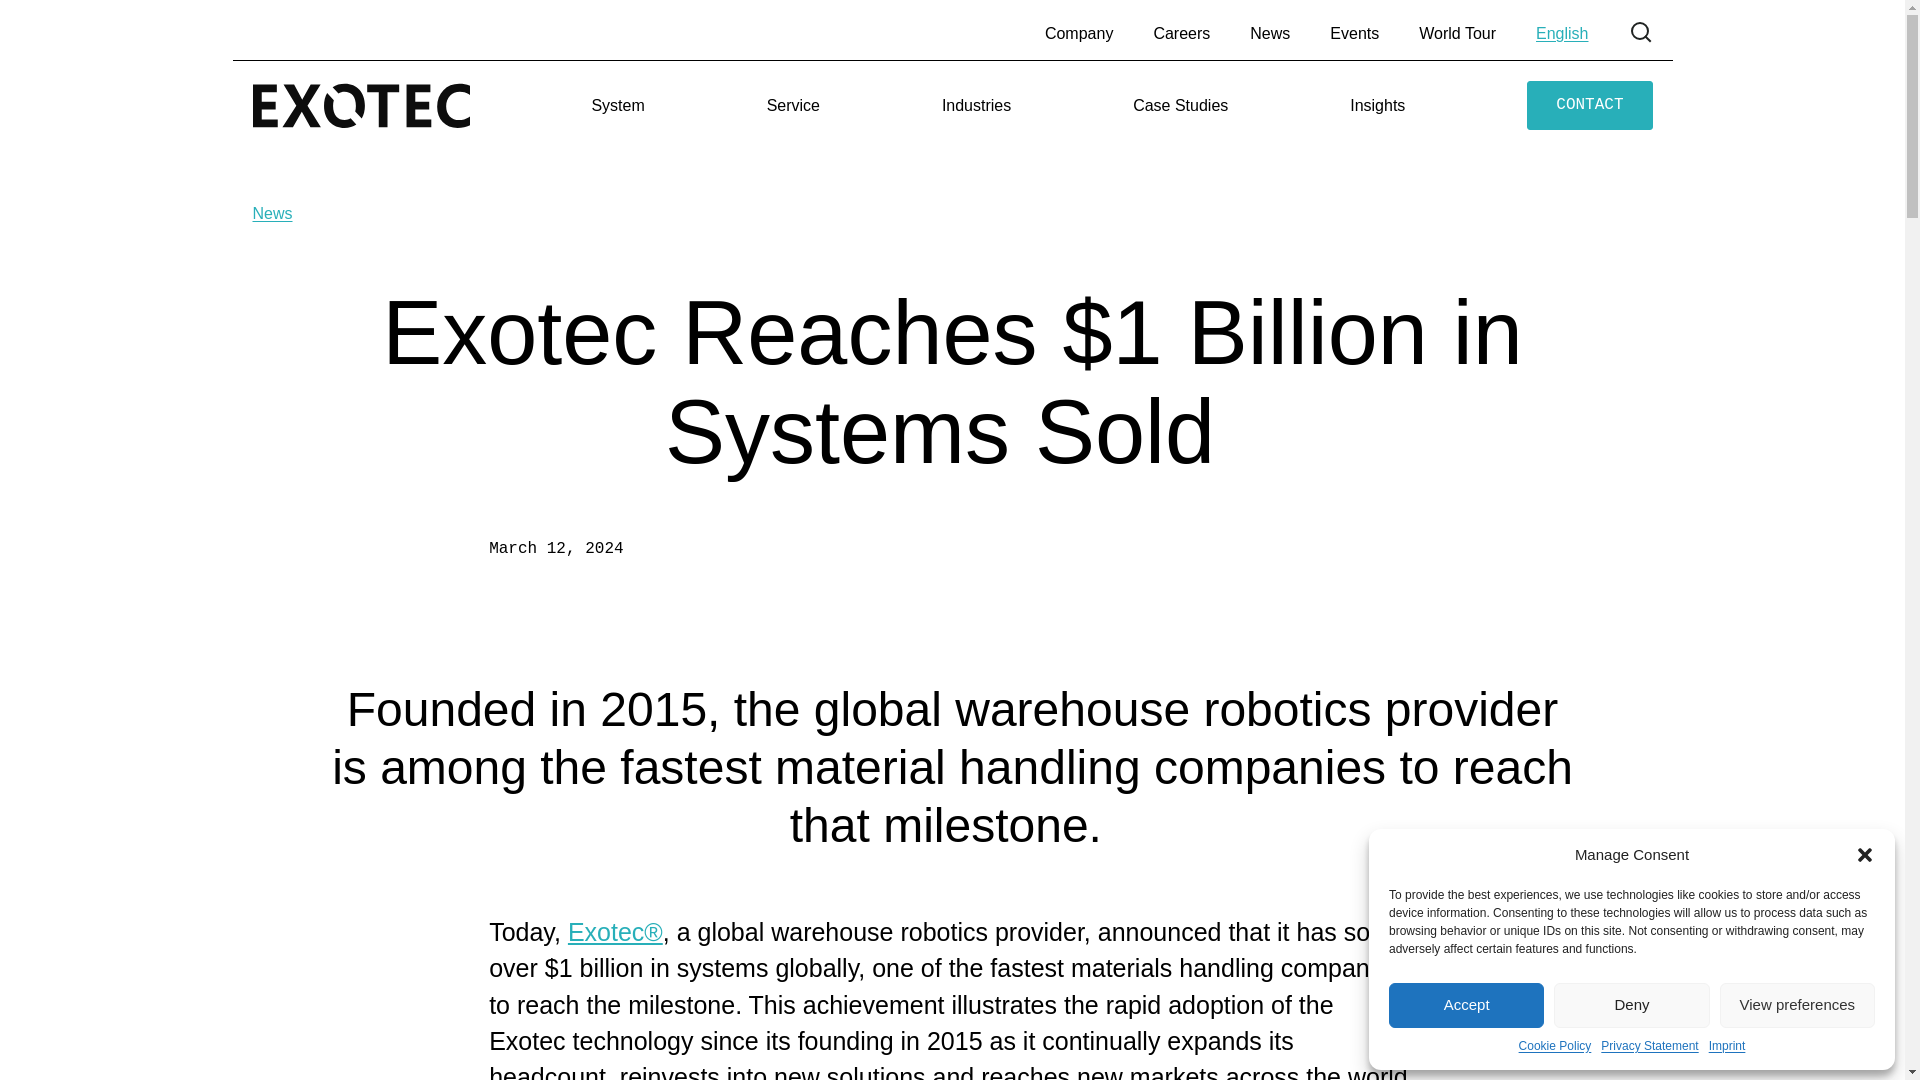  What do you see at coordinates (1630, 1005) in the screenshot?
I see `Deny` at bounding box center [1630, 1005].